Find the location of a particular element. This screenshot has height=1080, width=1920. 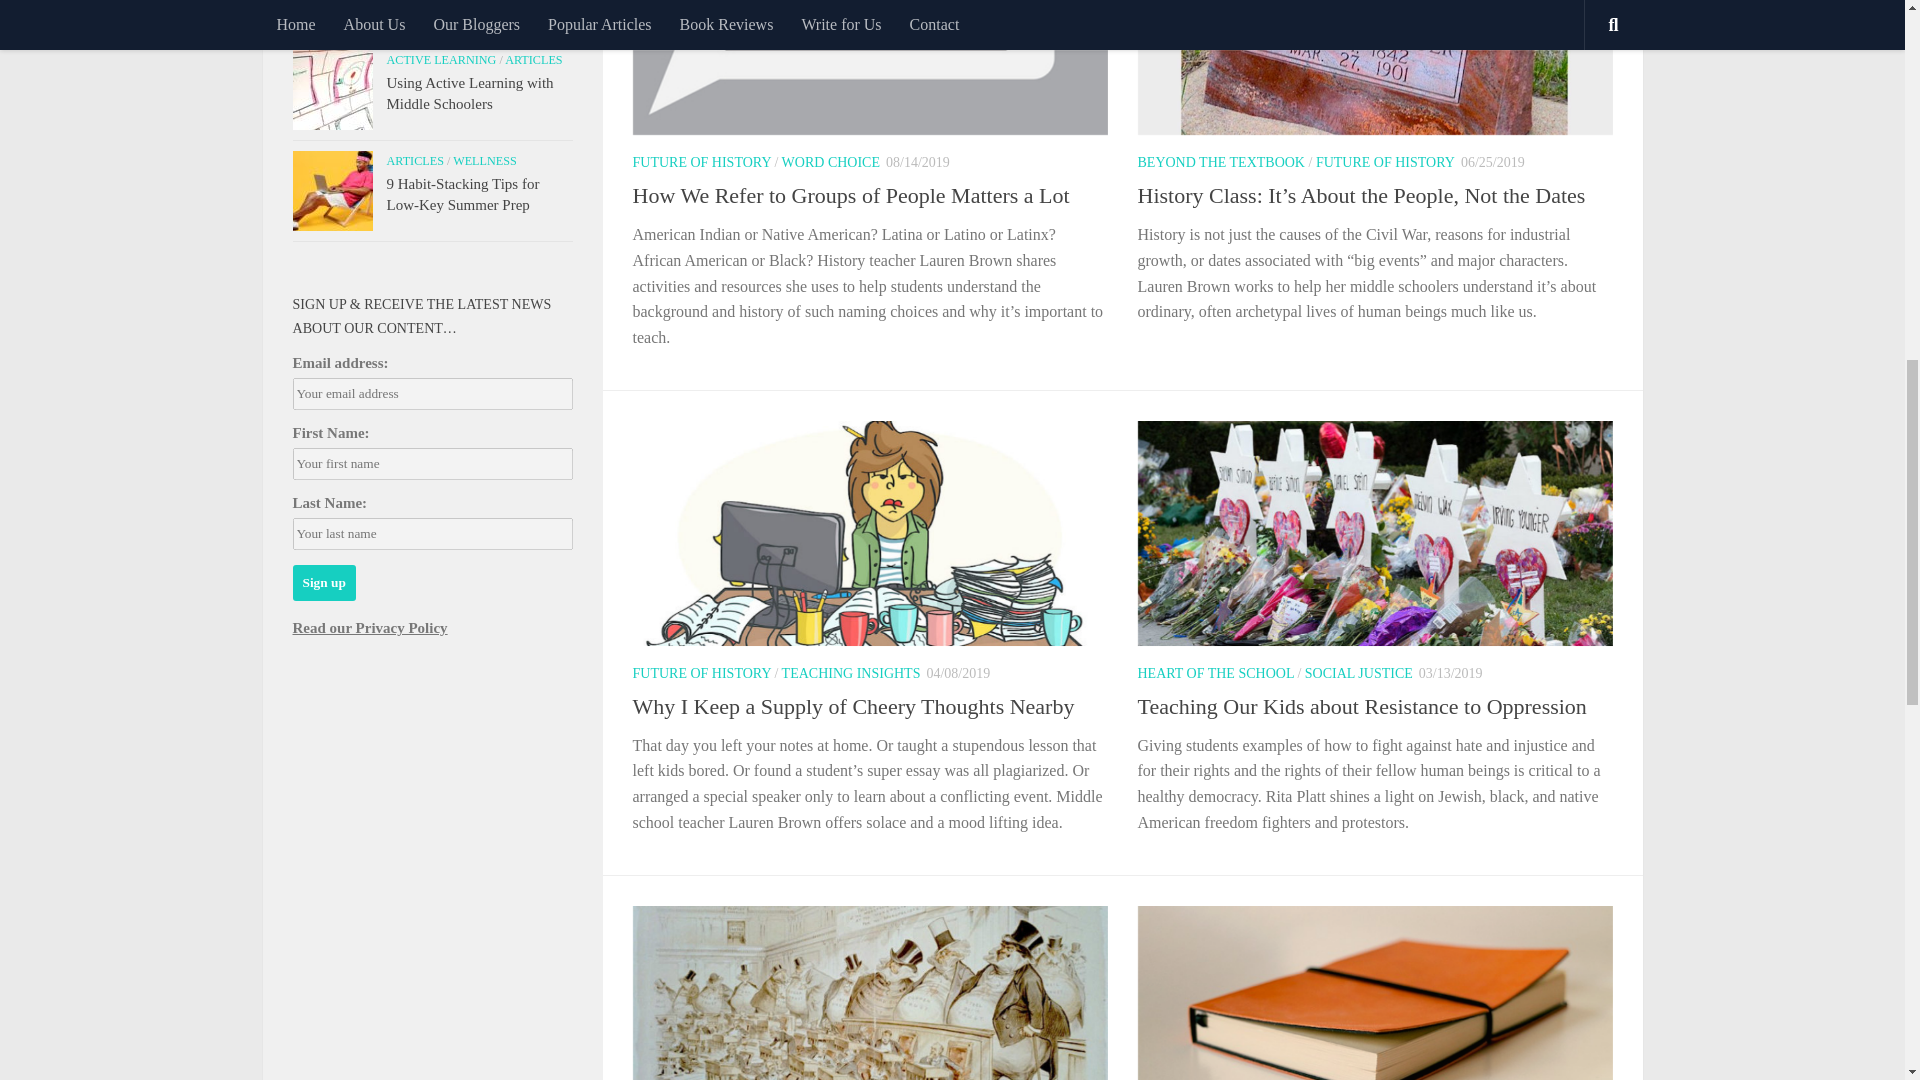

WORD CHOICE is located at coordinates (830, 162).